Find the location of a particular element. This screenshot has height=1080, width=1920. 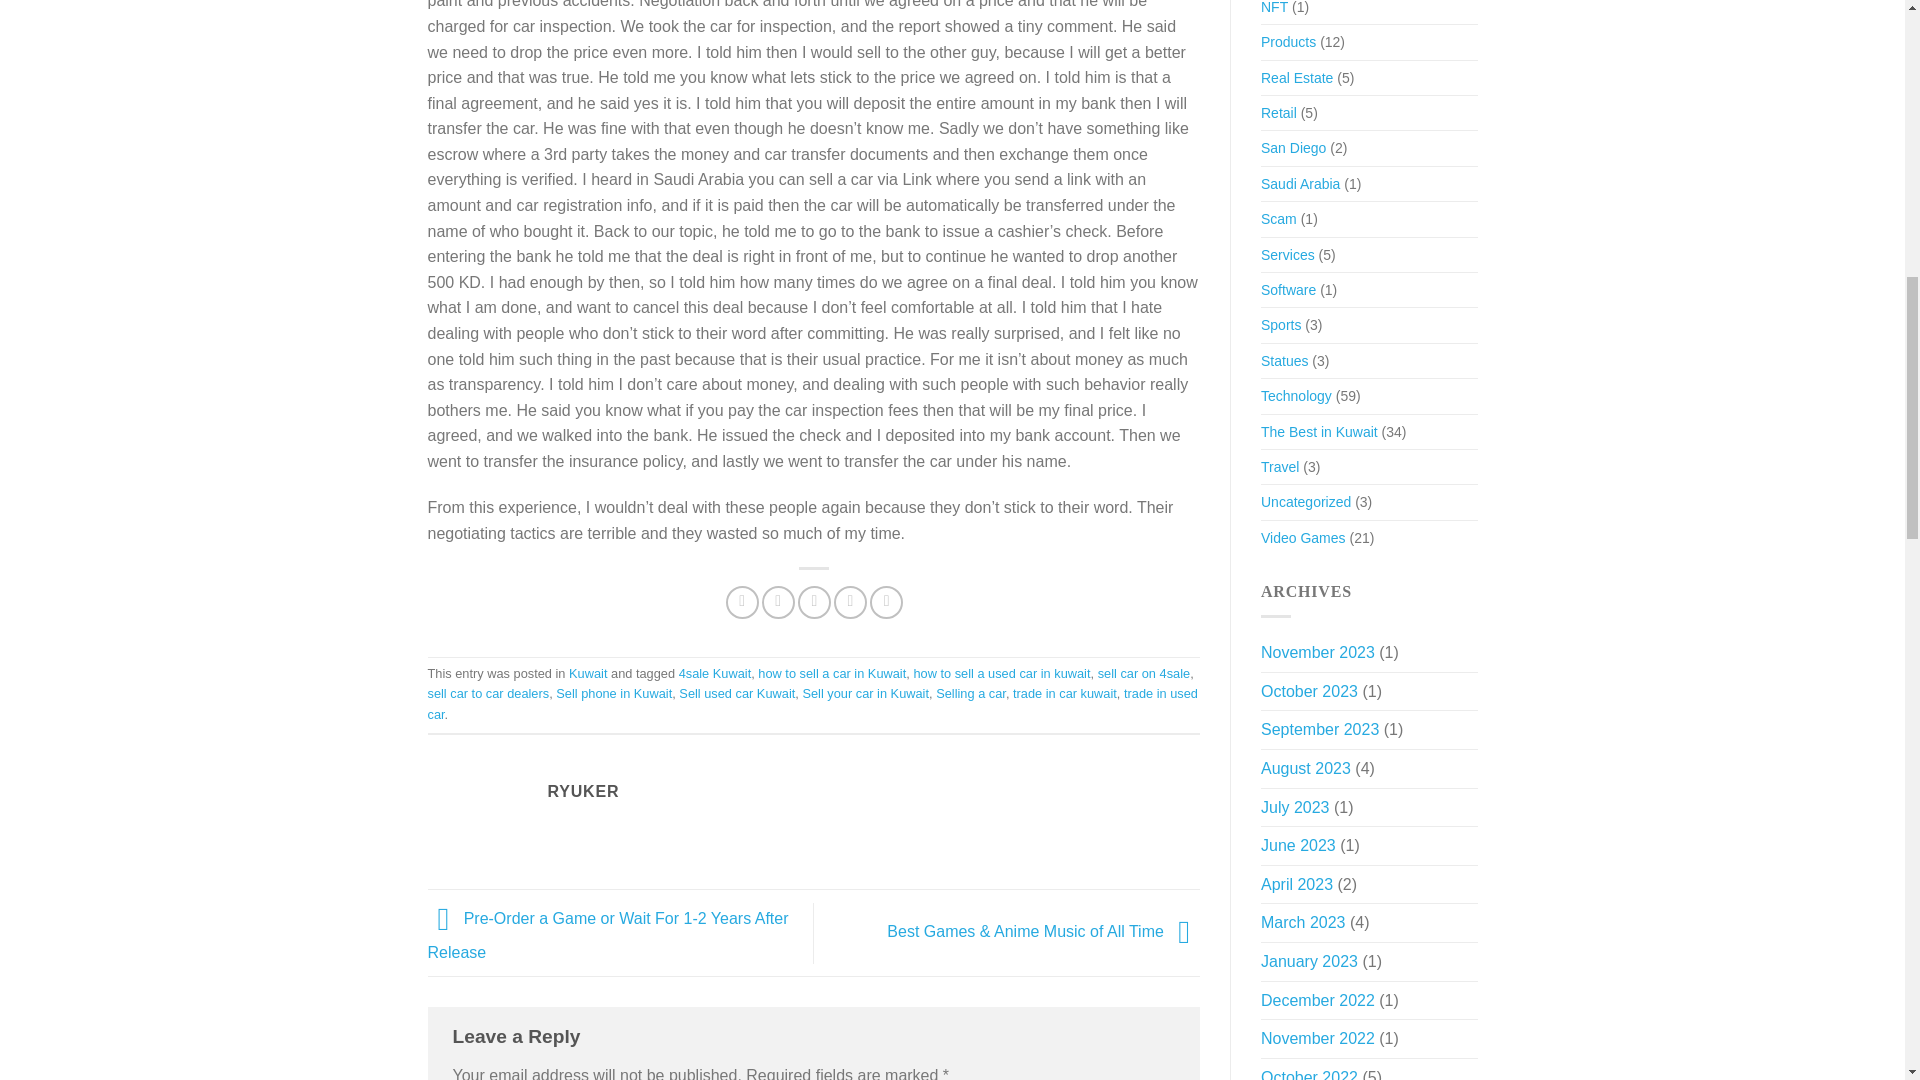

trade in used car is located at coordinates (813, 703).